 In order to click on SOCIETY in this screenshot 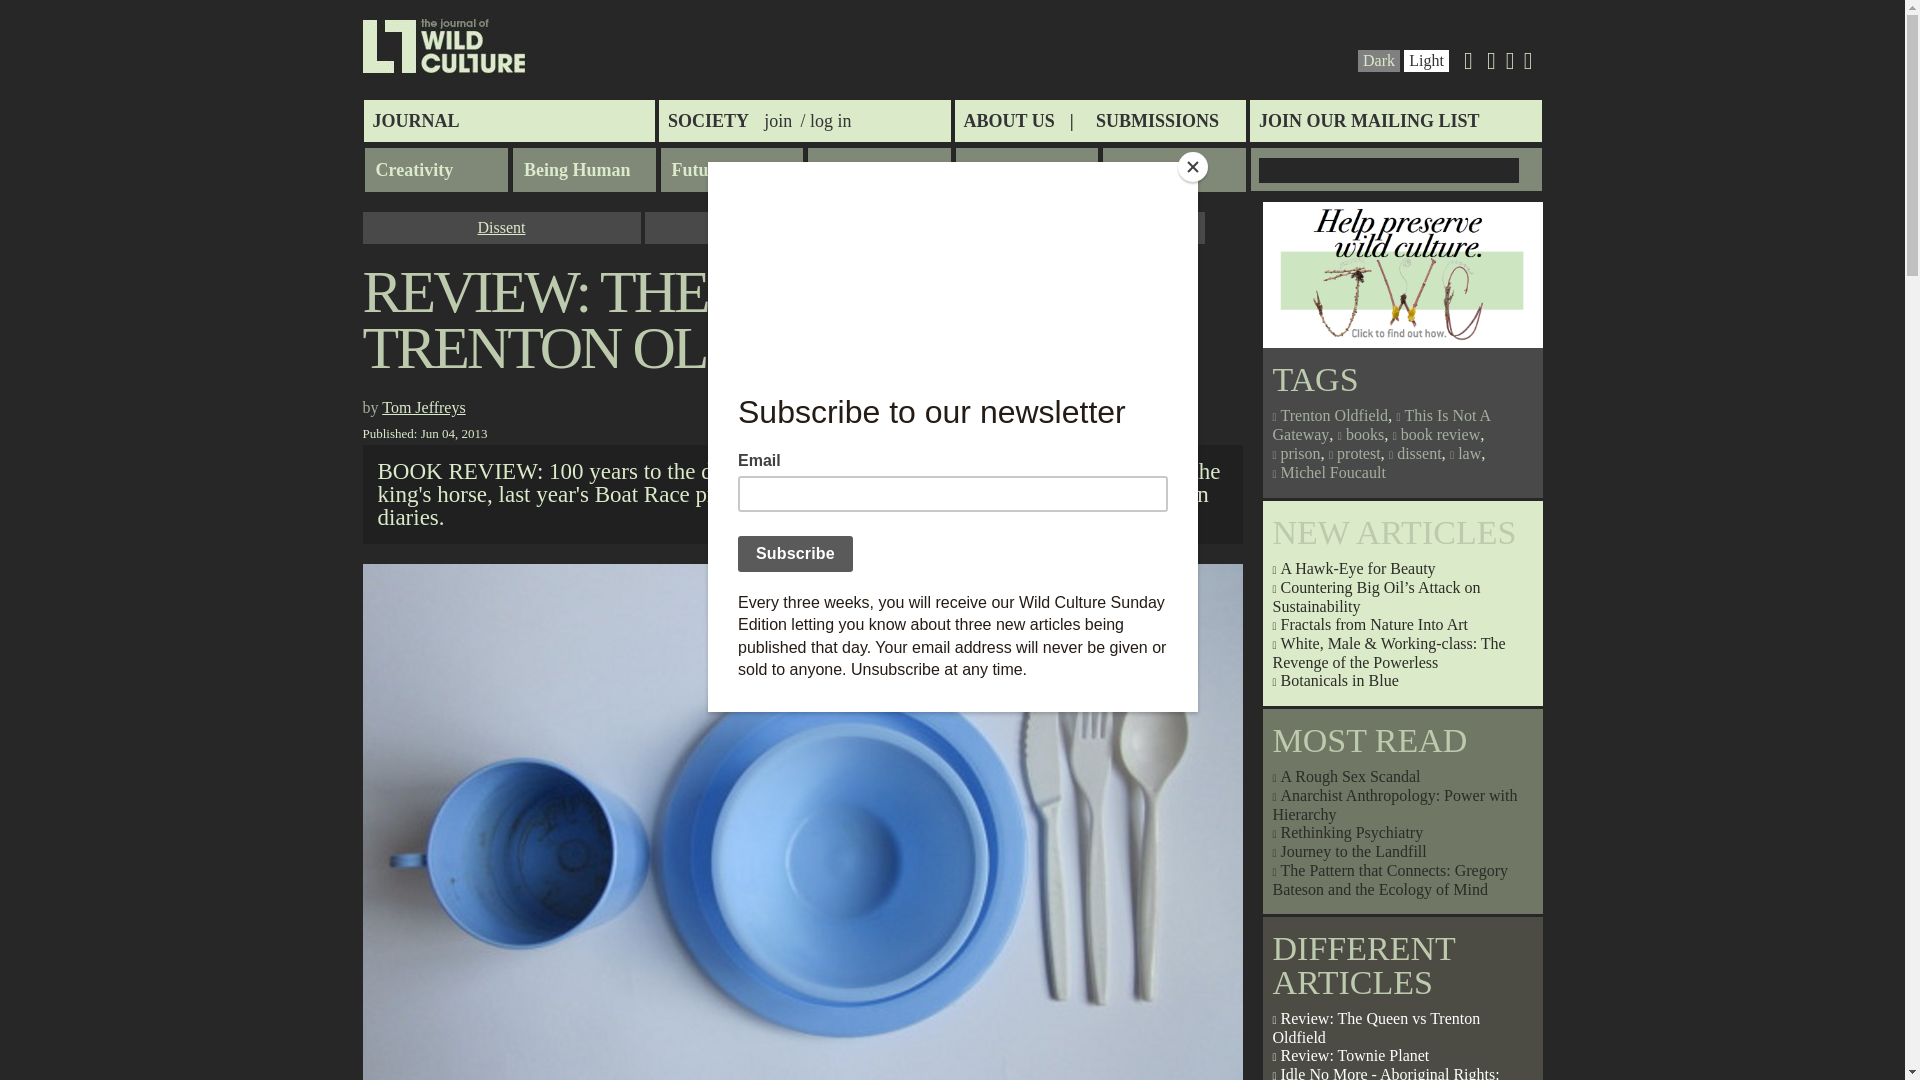, I will do `click(708, 120)`.